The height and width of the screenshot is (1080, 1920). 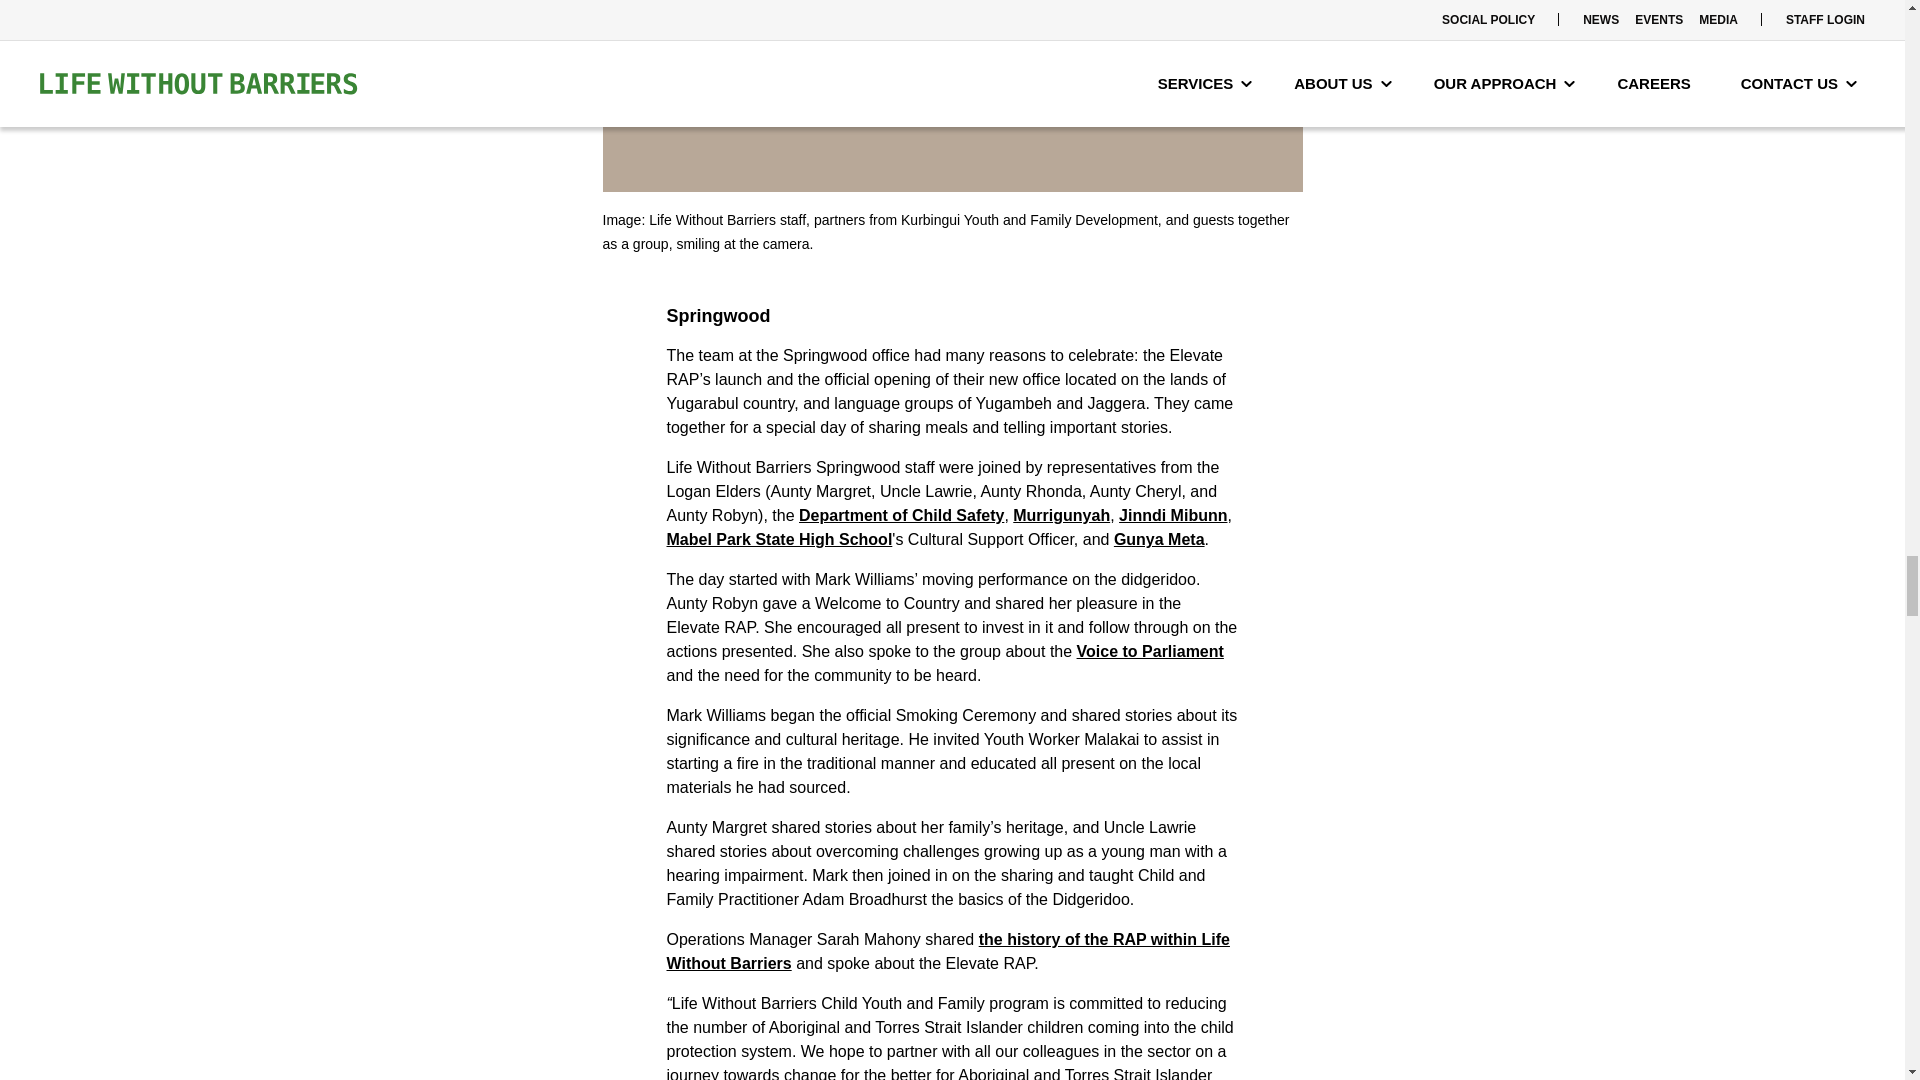 What do you see at coordinates (1061, 514) in the screenshot?
I see `Murrigunyah` at bounding box center [1061, 514].